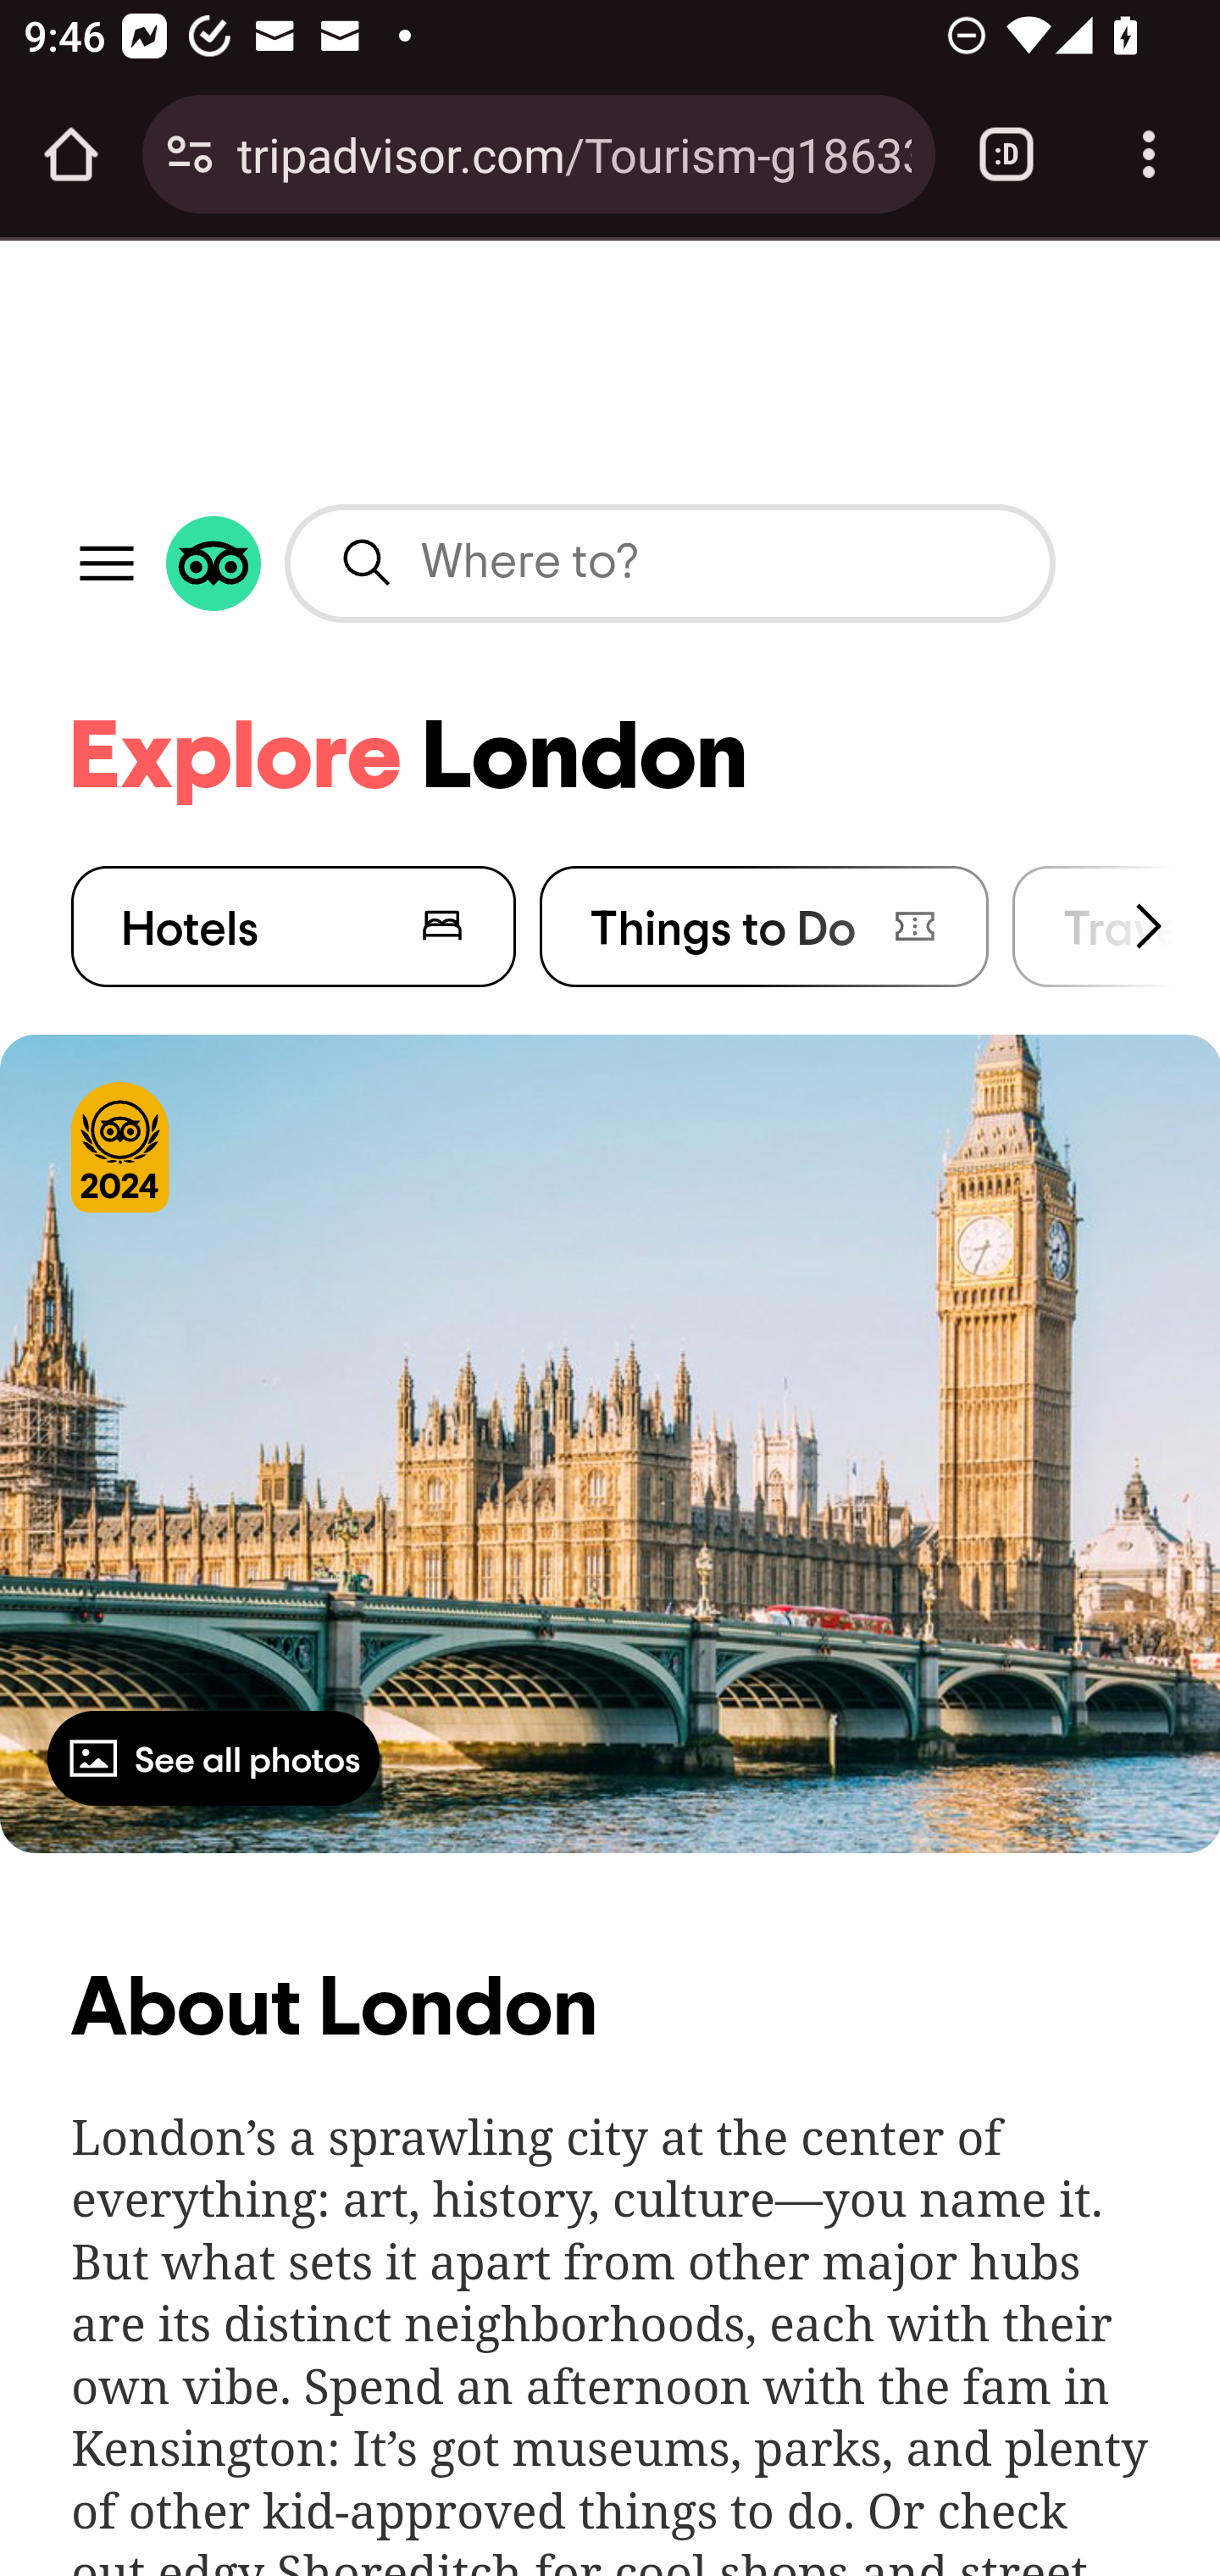 This screenshot has height=2576, width=1220. I want to click on Switch or close tabs, so click(1006, 154).